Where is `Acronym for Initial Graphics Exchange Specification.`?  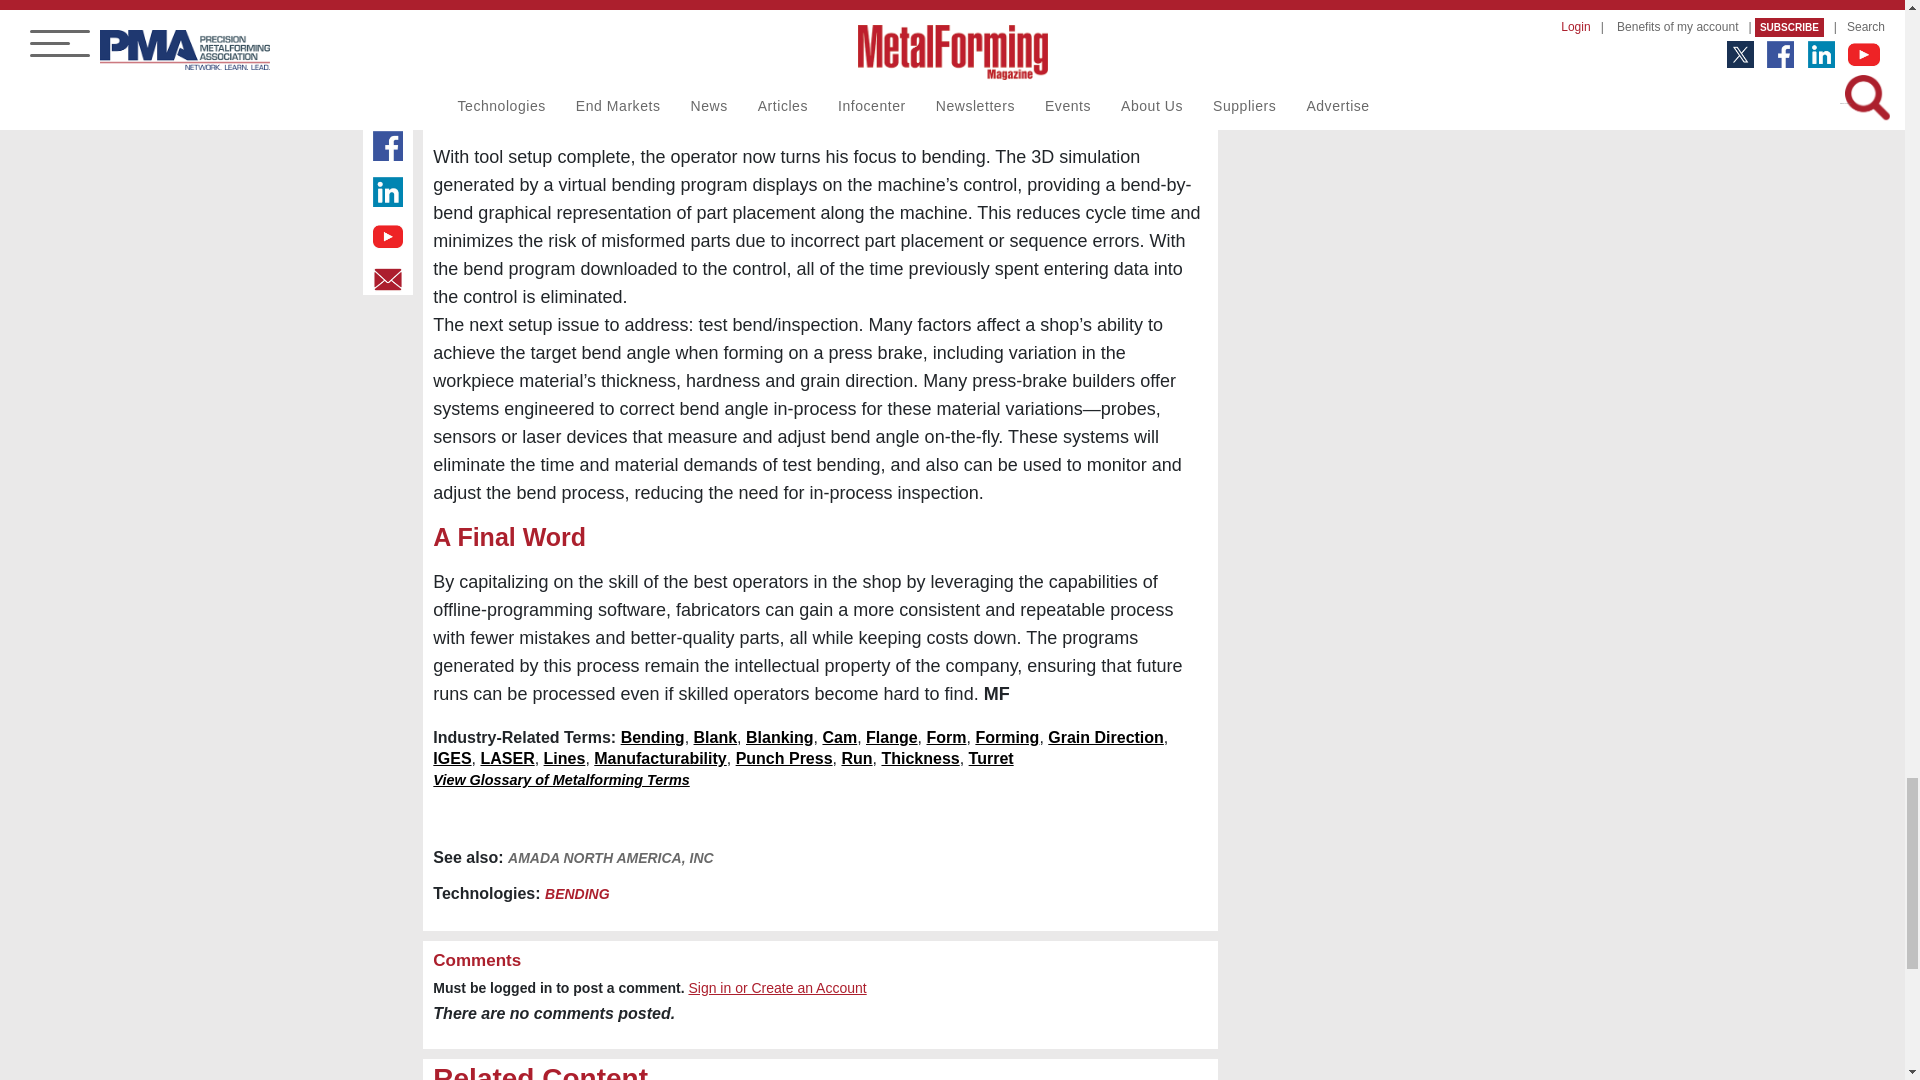 Acronym for Initial Graphics Exchange Specification. is located at coordinates (452, 758).